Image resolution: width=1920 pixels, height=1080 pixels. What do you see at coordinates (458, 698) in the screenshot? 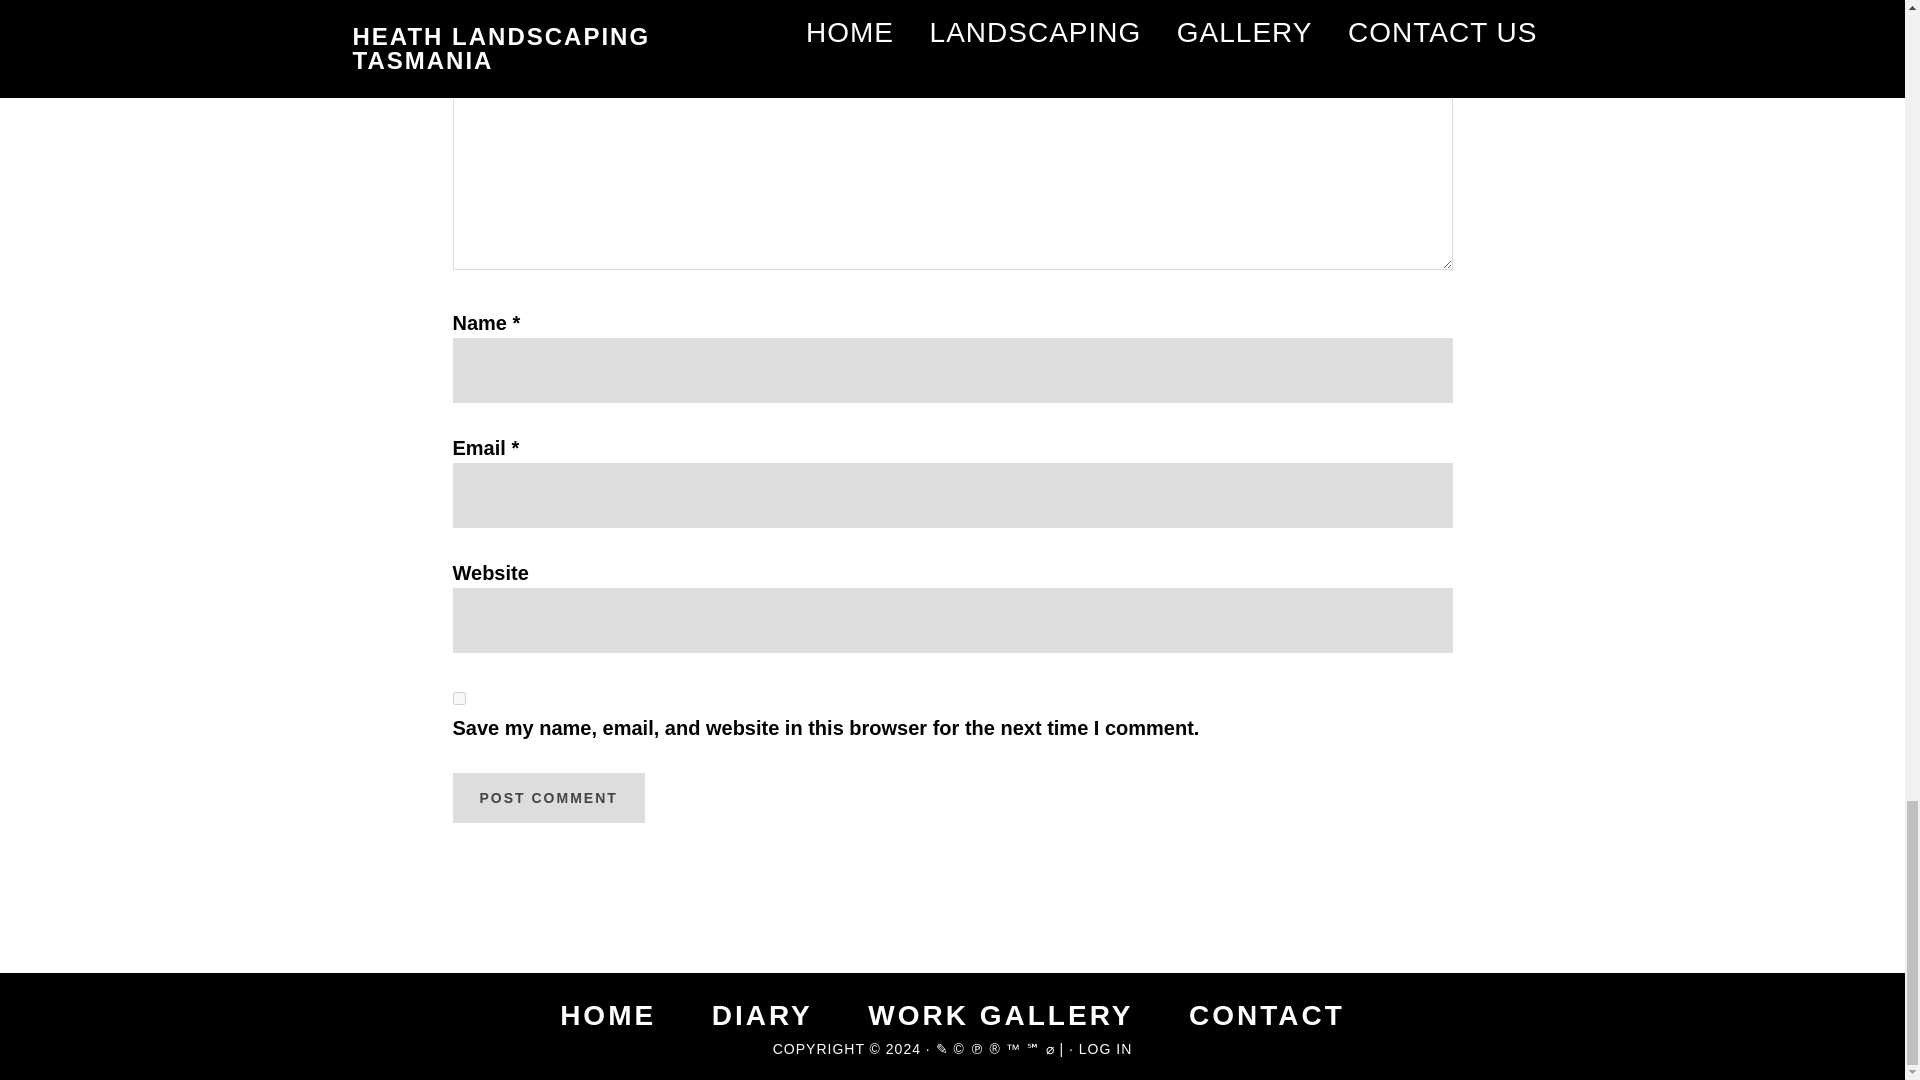
I see `yes` at bounding box center [458, 698].